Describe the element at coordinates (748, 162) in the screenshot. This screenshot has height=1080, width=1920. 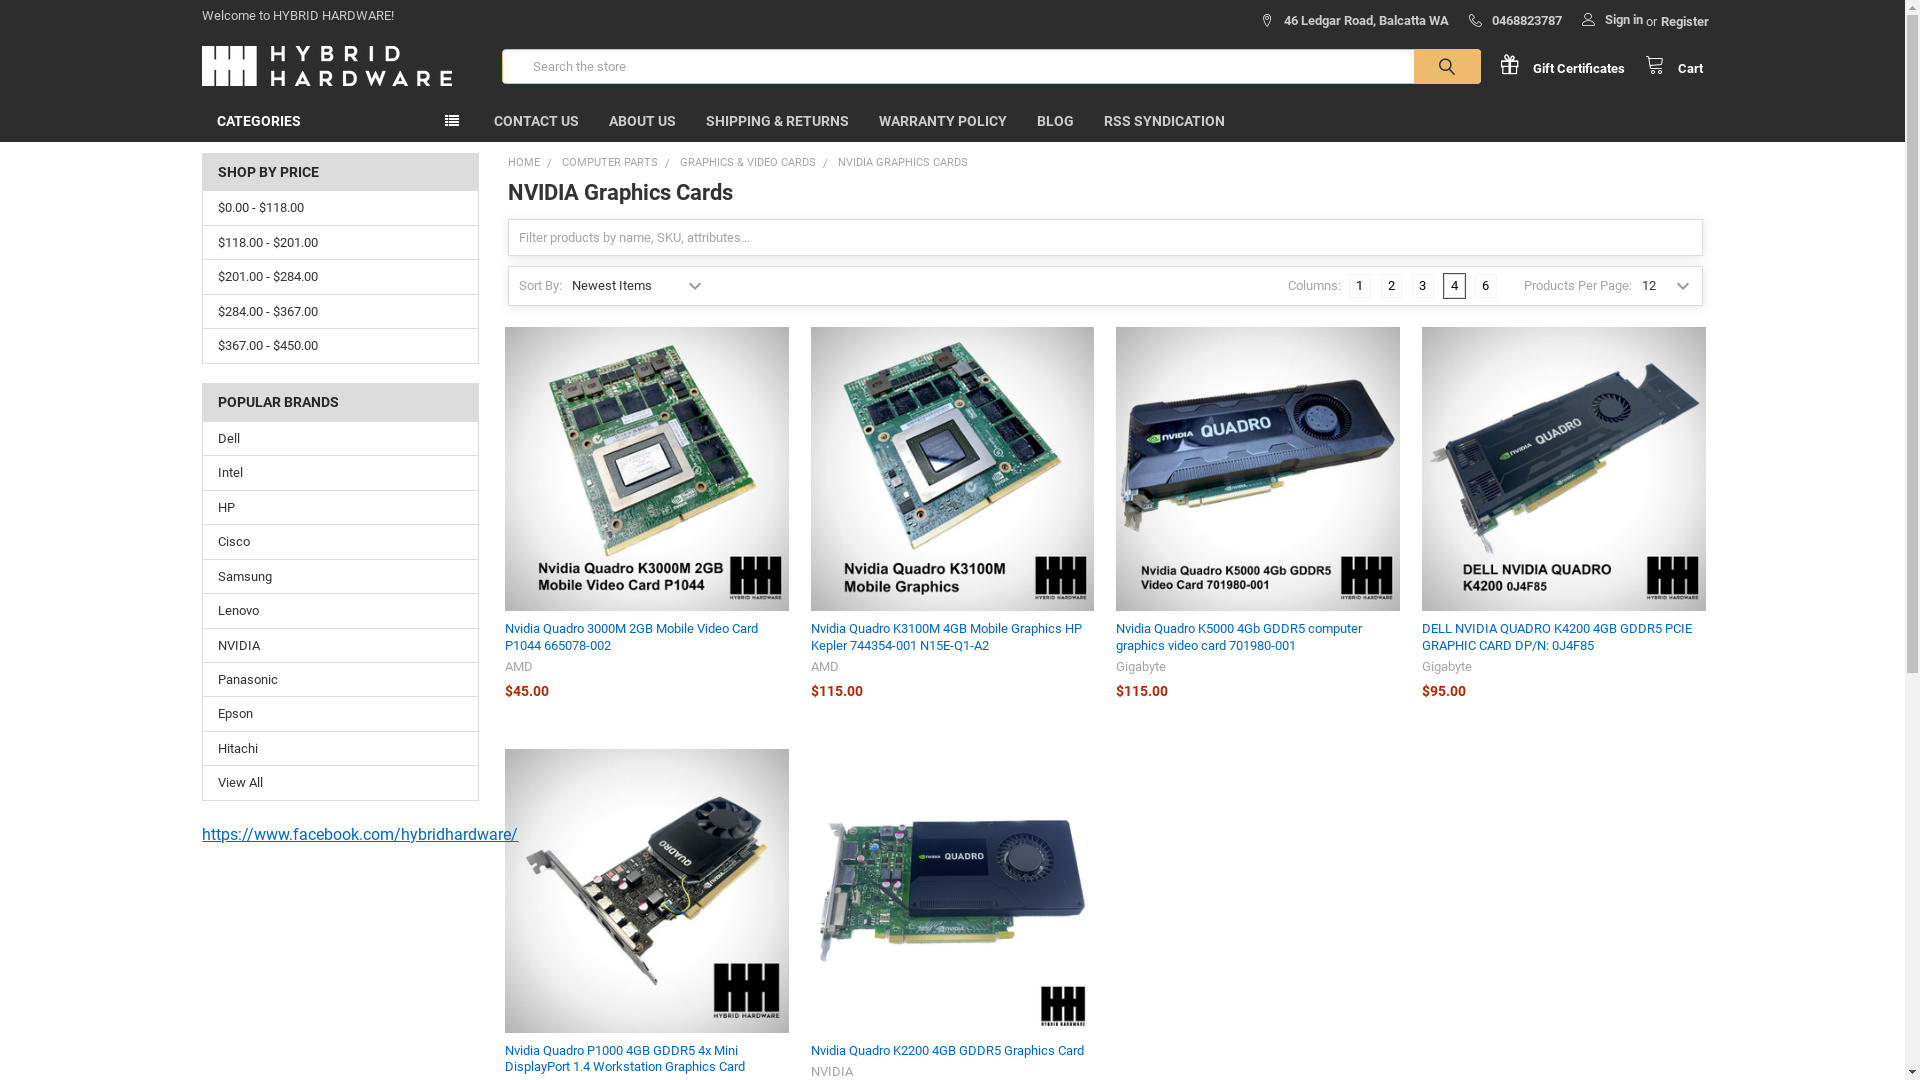
I see `GRAPHICS & VIDEO CARDS` at that location.